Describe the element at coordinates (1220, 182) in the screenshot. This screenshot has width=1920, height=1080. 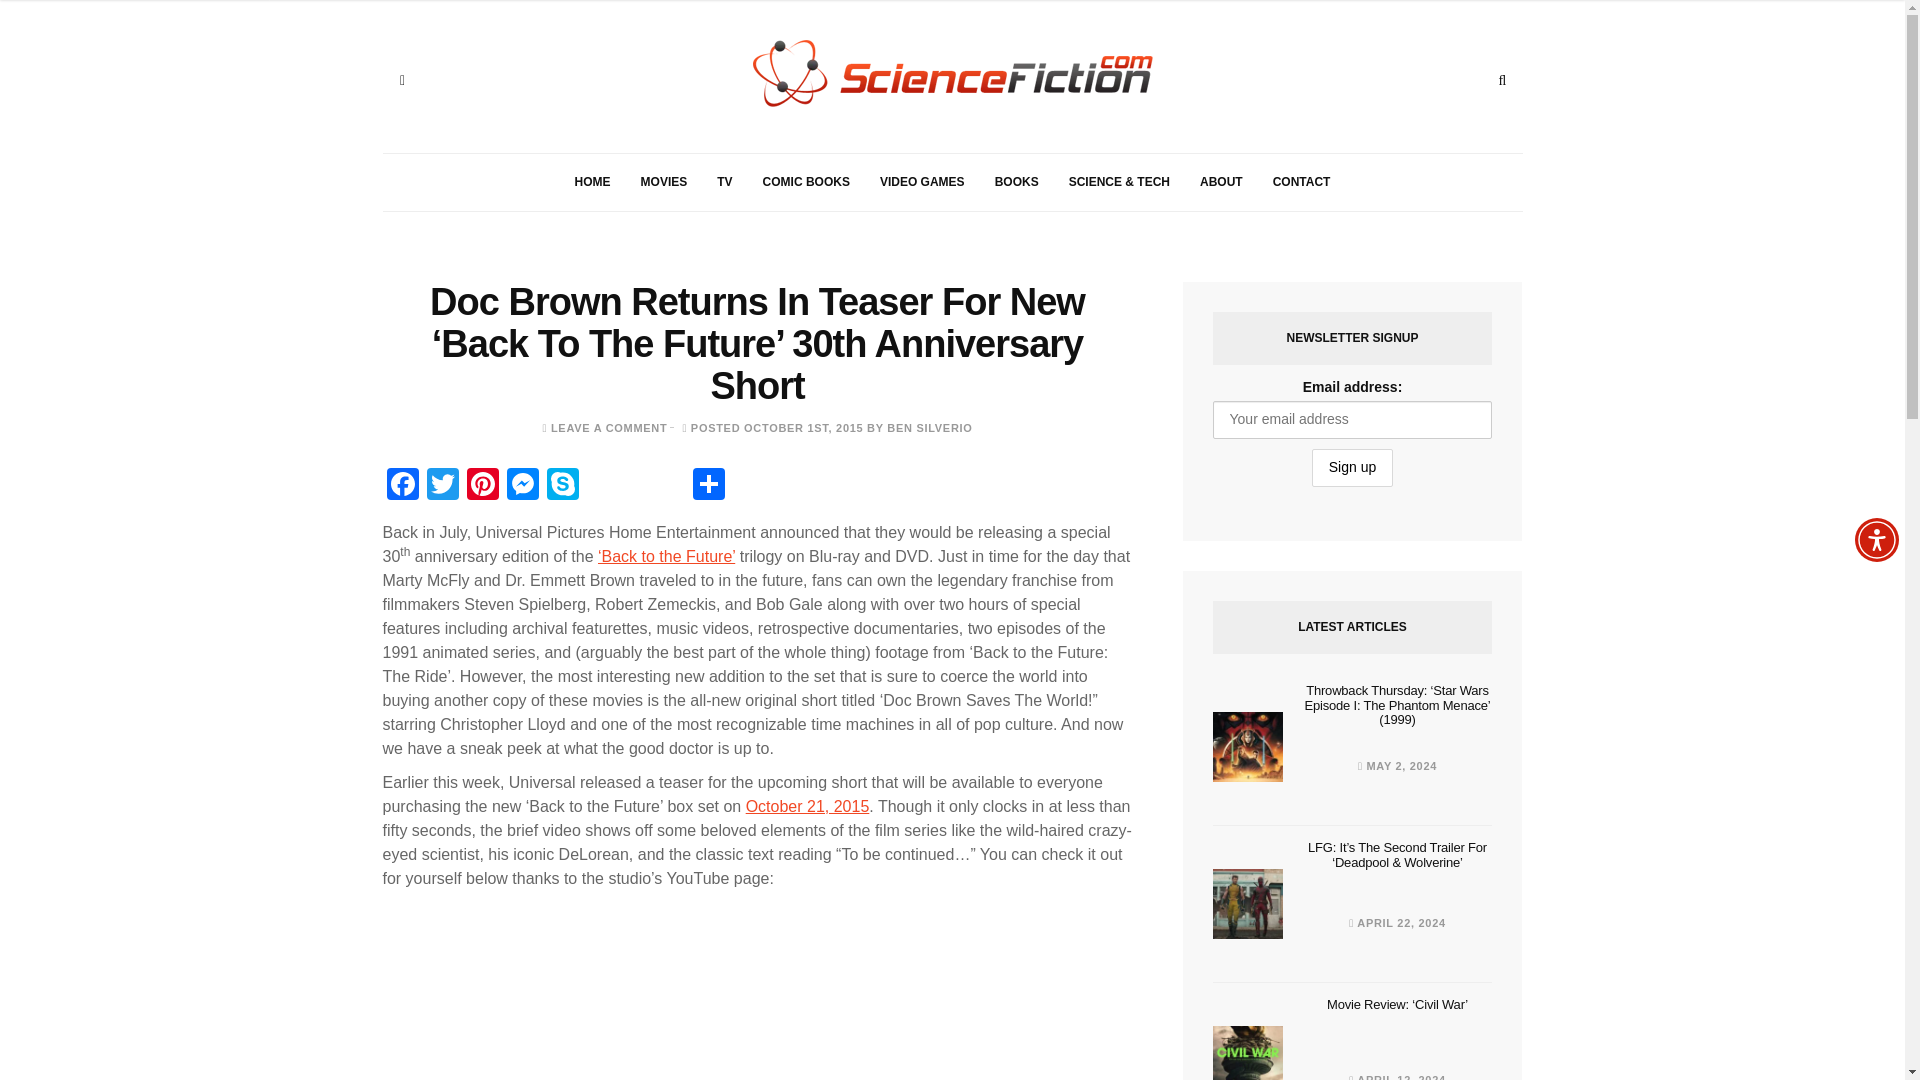
I see `ABOUT` at that location.